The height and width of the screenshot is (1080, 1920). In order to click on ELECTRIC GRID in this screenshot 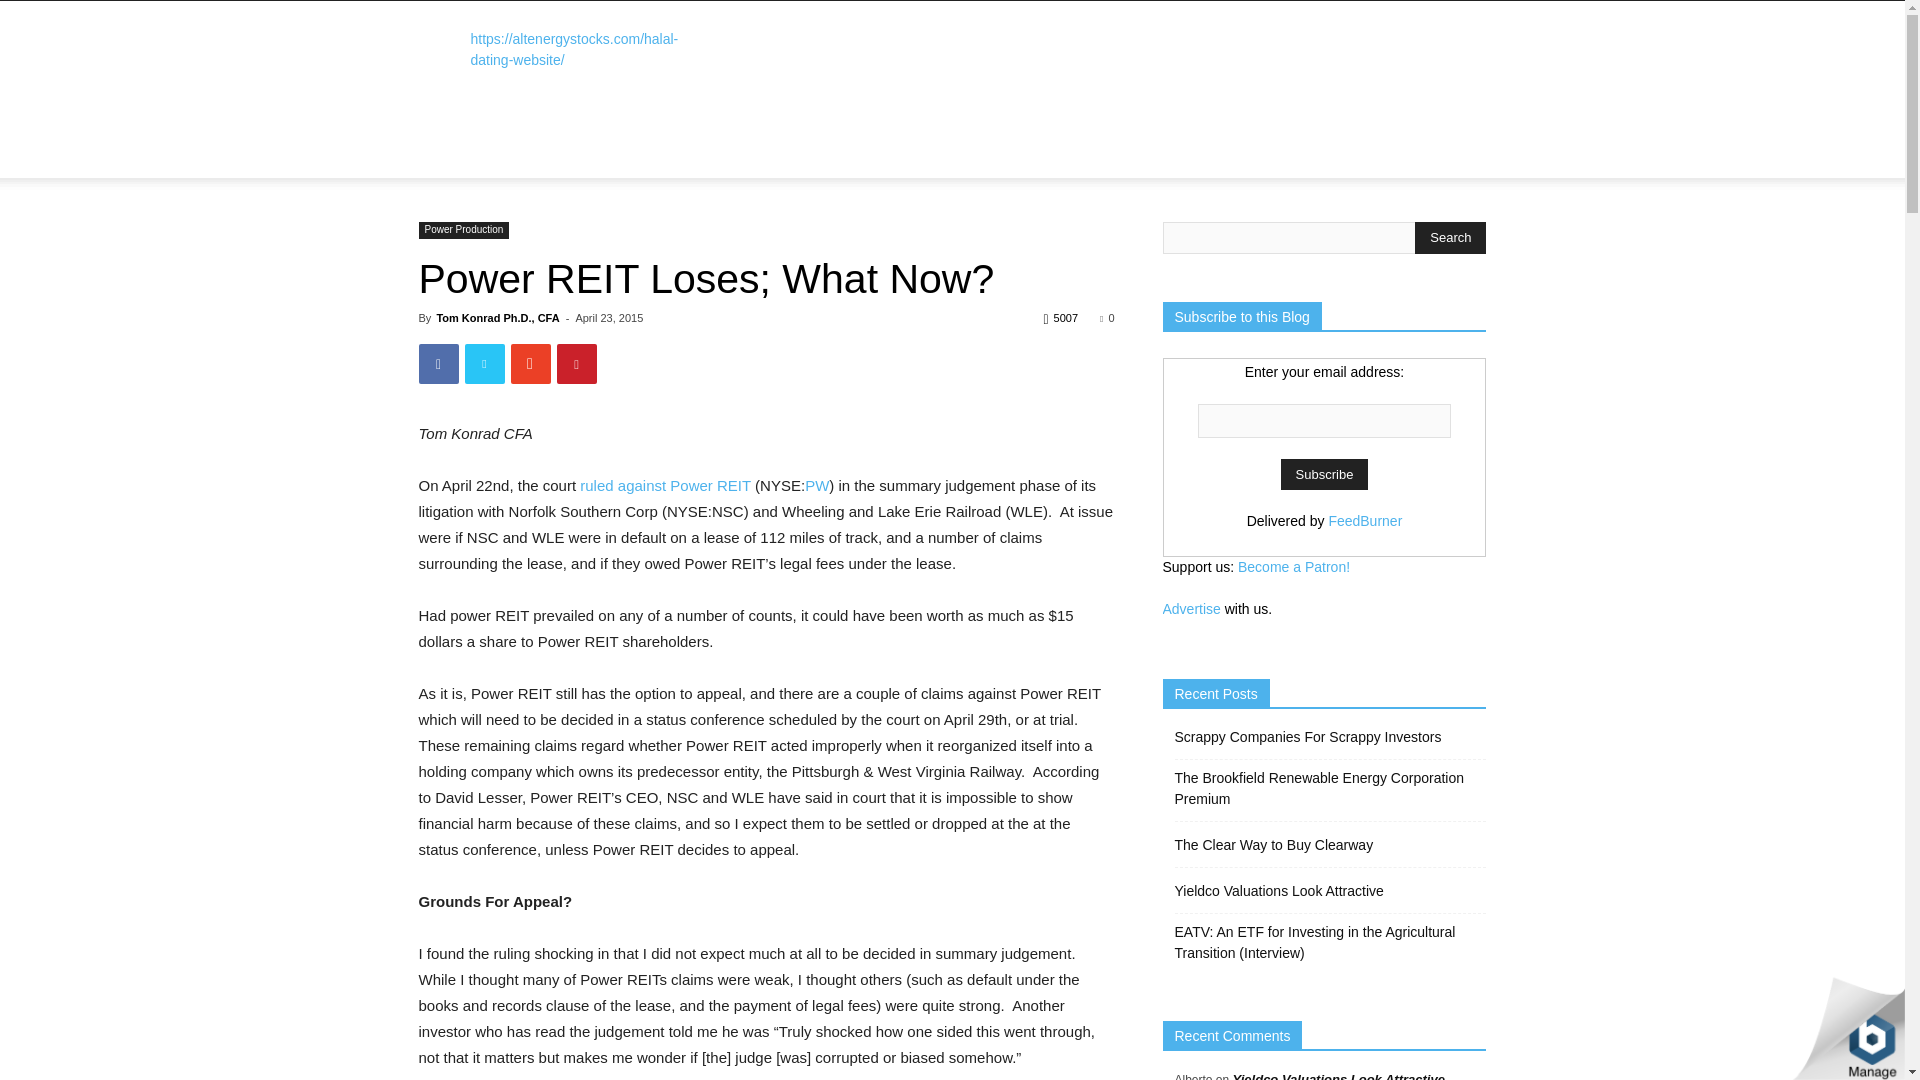, I will do `click(478, 166)`.